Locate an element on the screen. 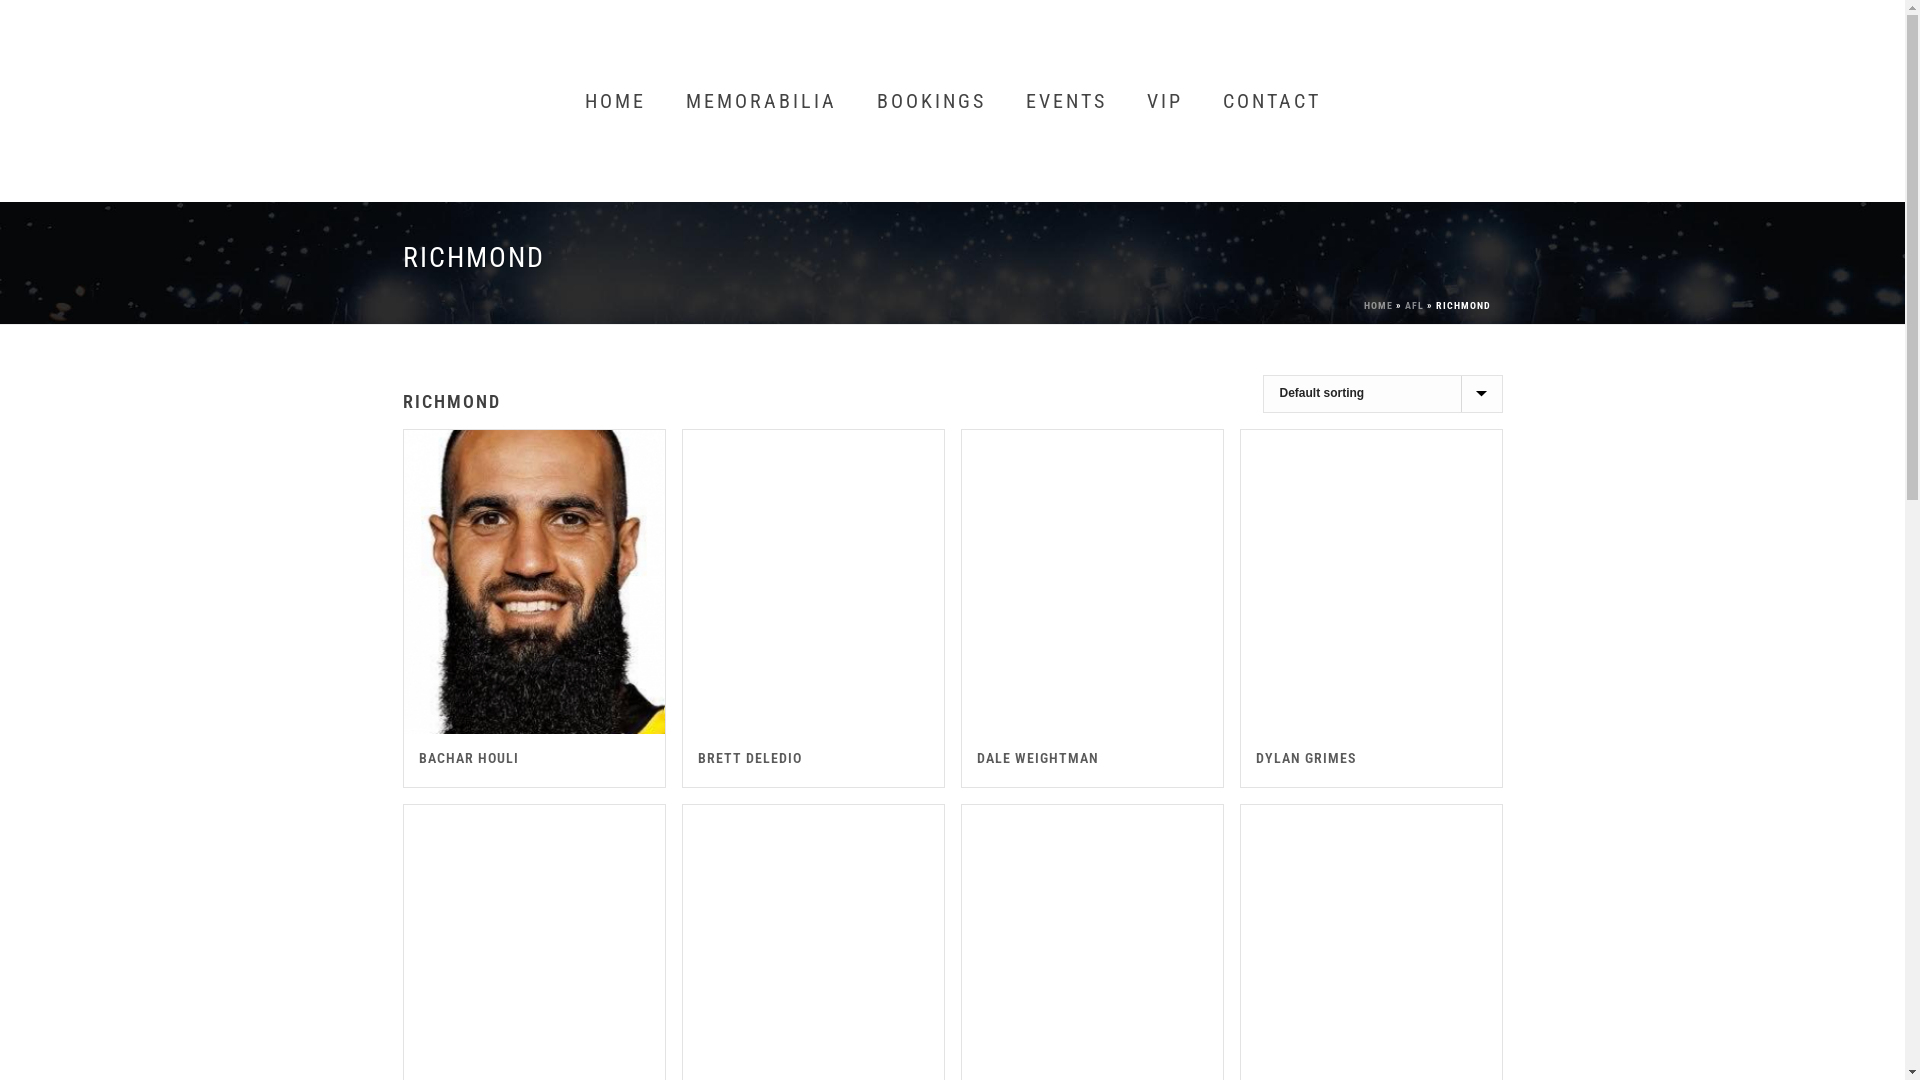 The width and height of the screenshot is (1920, 1080). VIP is located at coordinates (1164, 101).